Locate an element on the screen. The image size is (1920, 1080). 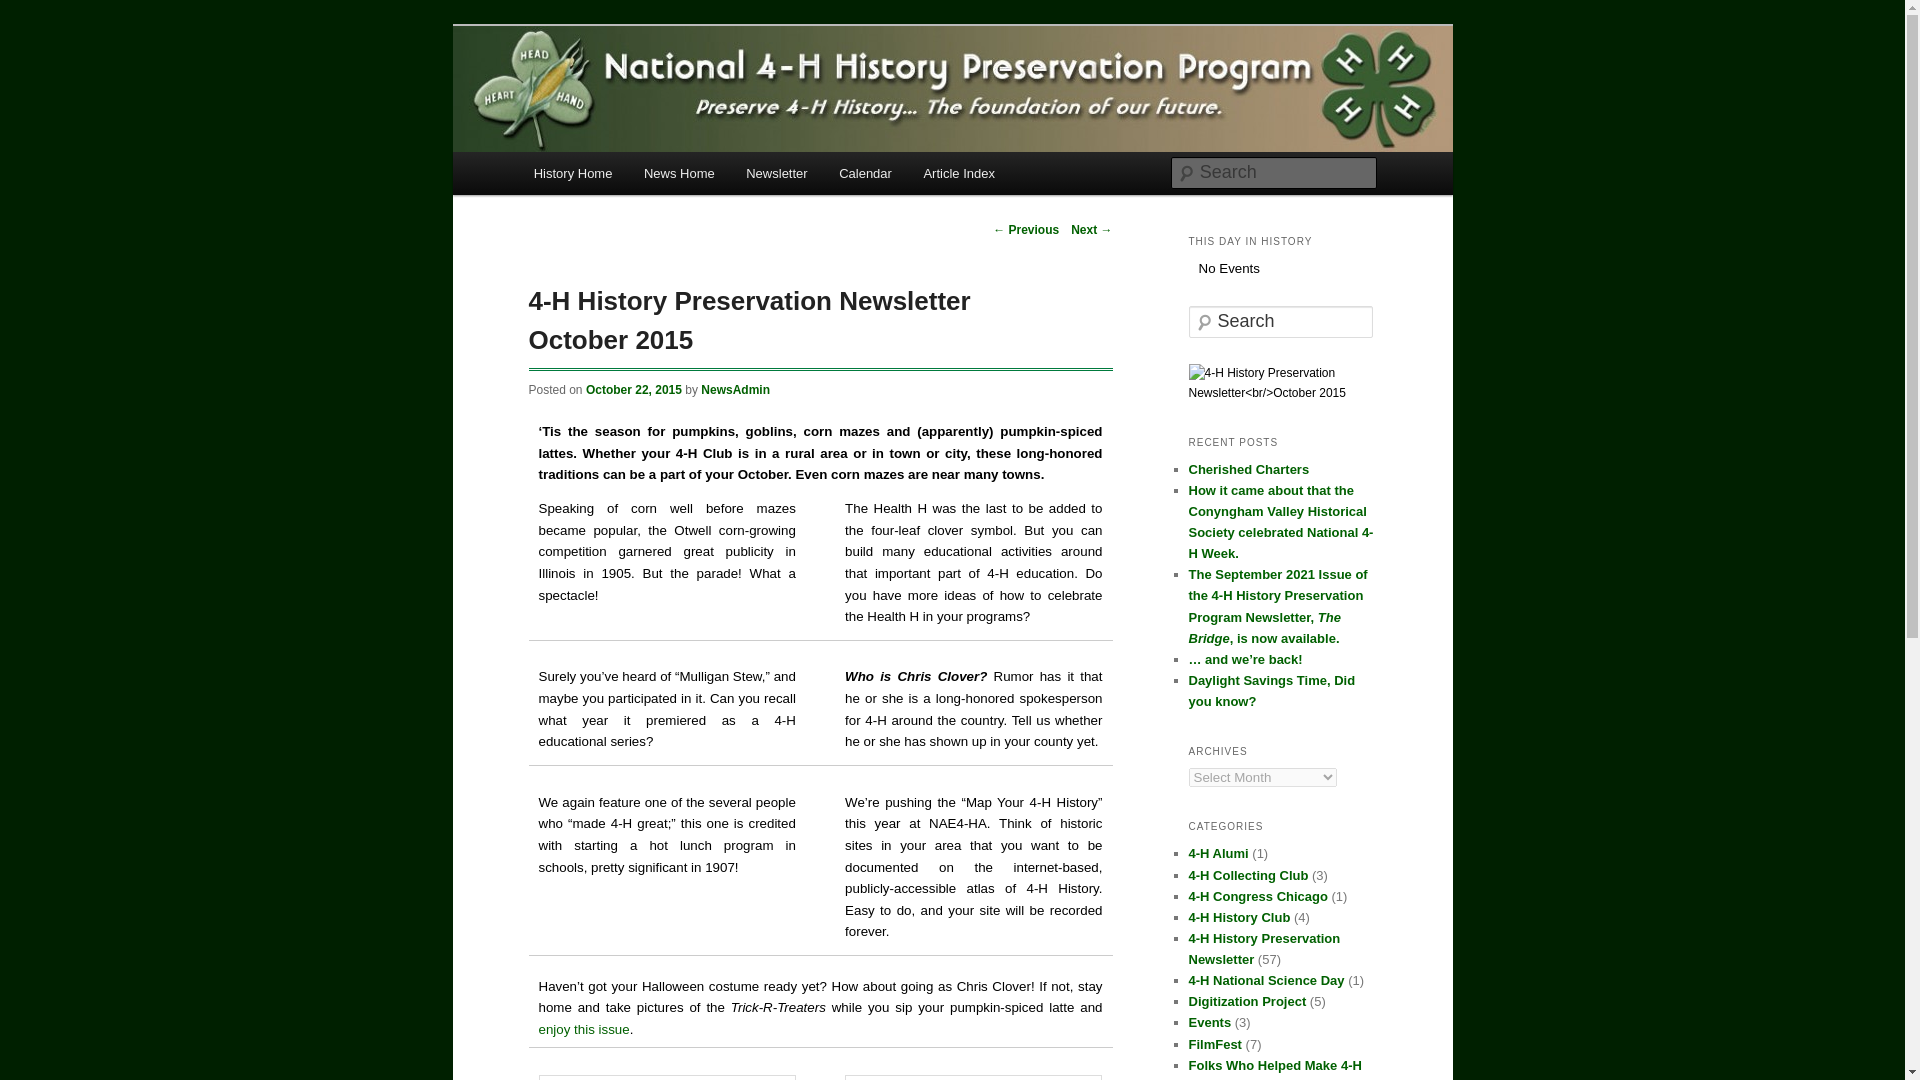
News Home is located at coordinates (678, 174).